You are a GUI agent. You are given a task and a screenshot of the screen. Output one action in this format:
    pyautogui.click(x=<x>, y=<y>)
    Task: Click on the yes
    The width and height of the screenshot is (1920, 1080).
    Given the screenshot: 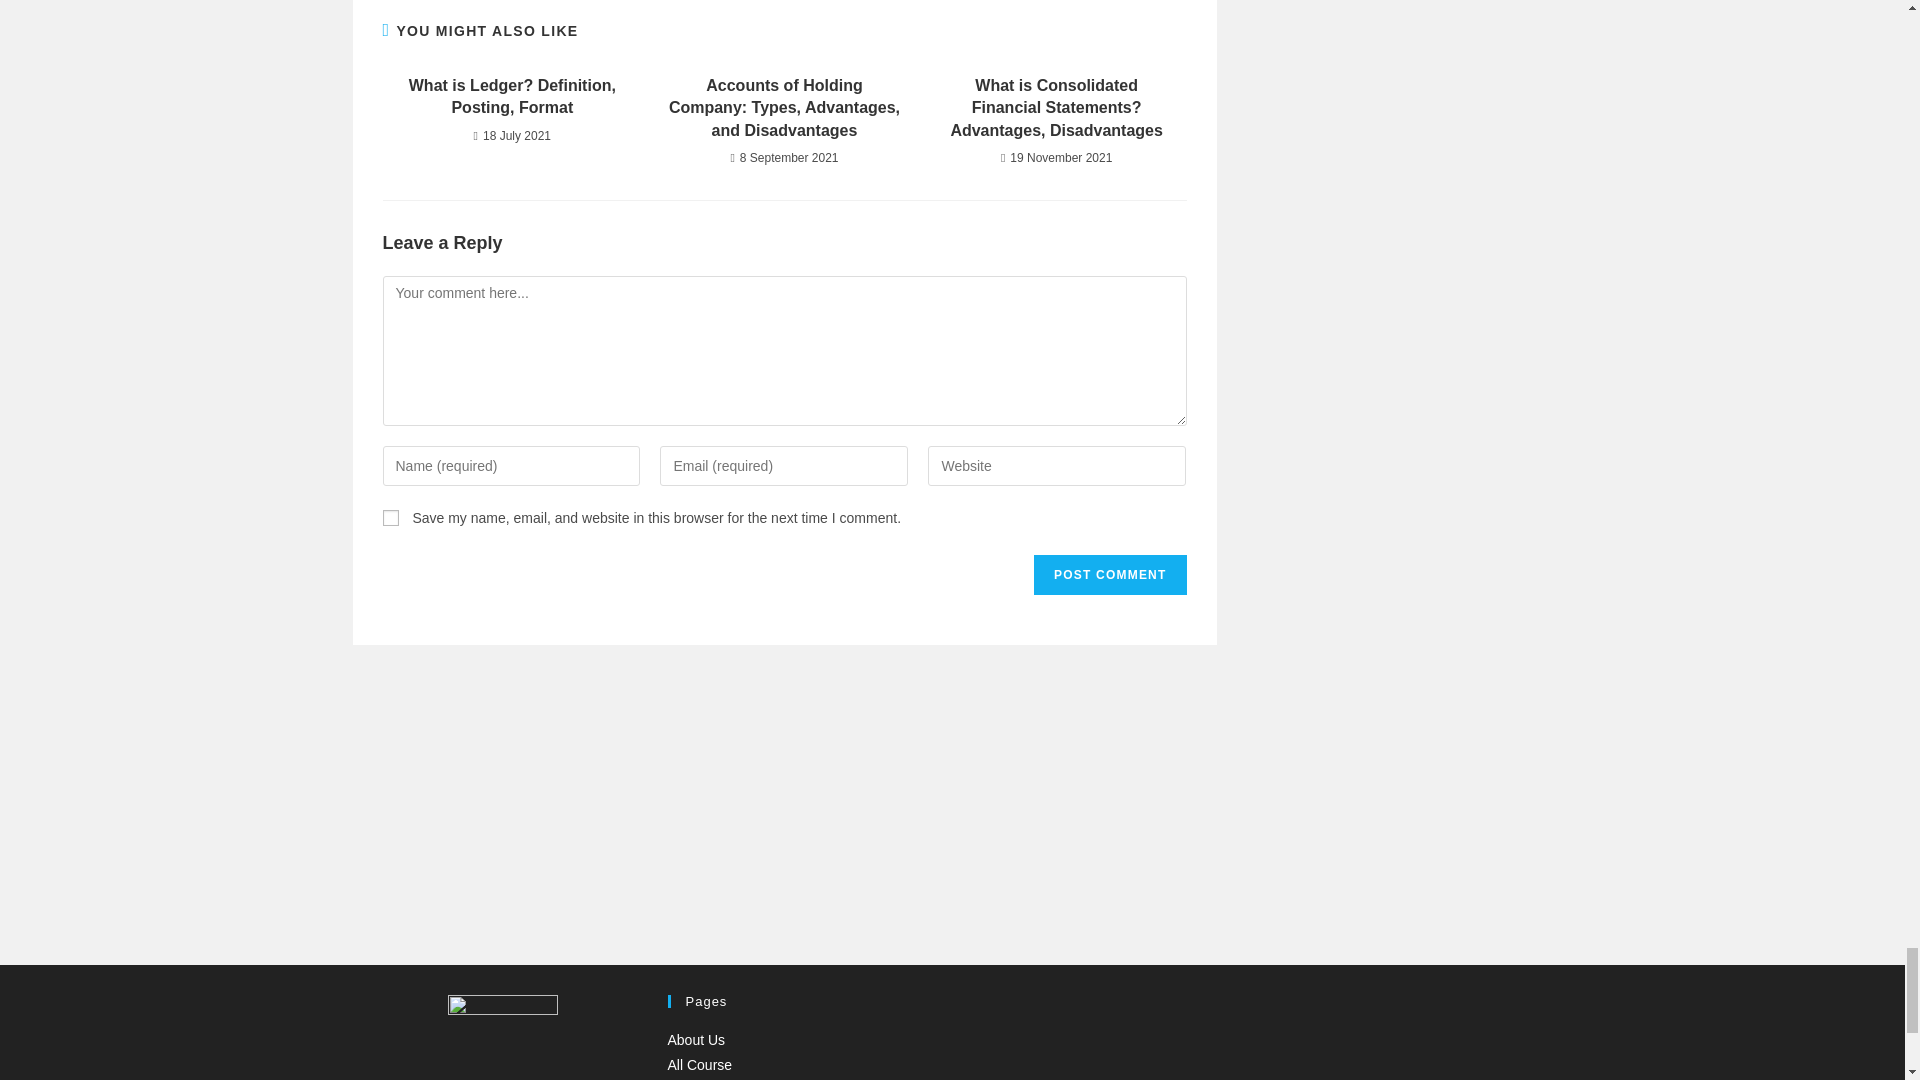 What is the action you would take?
    pyautogui.click(x=390, y=517)
    